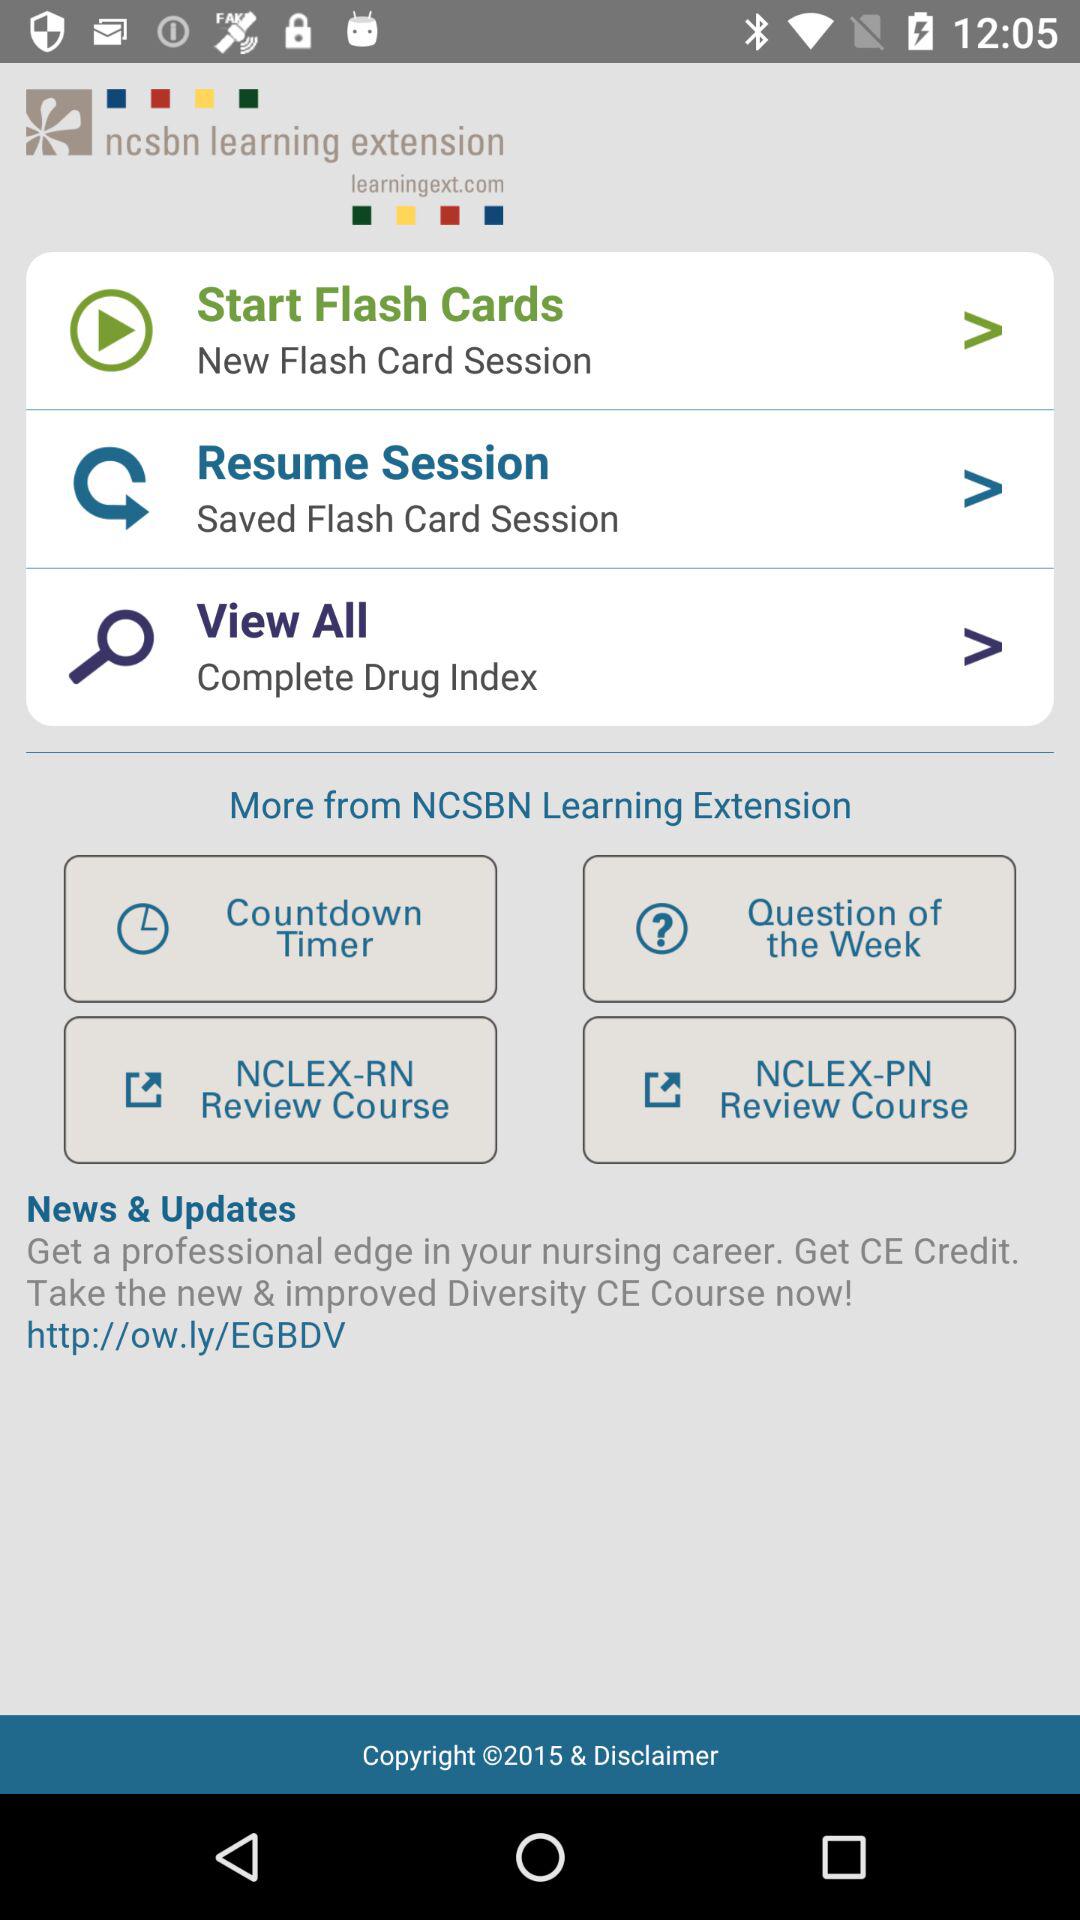 Image resolution: width=1080 pixels, height=1920 pixels. I want to click on go to question, so click(799, 928).